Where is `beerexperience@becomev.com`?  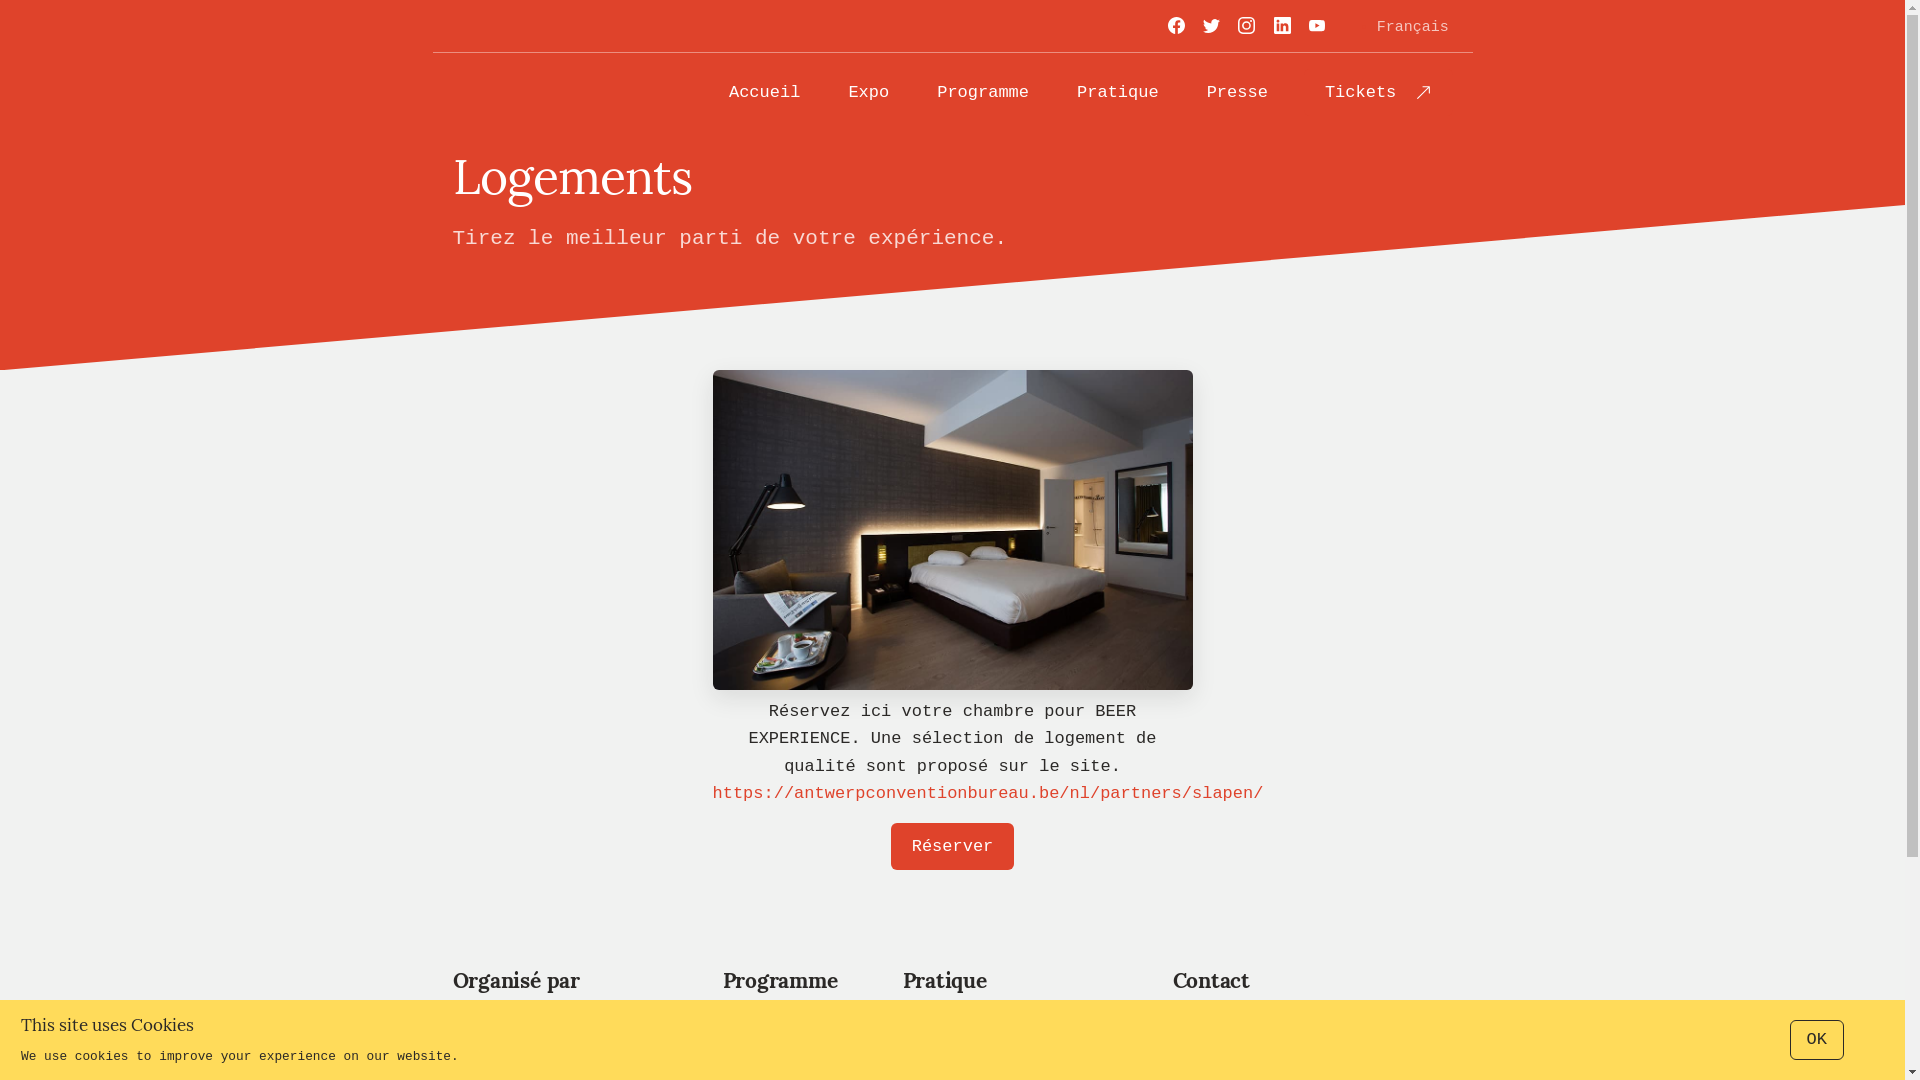
beerexperience@becomev.com is located at coordinates (1312, 1018).